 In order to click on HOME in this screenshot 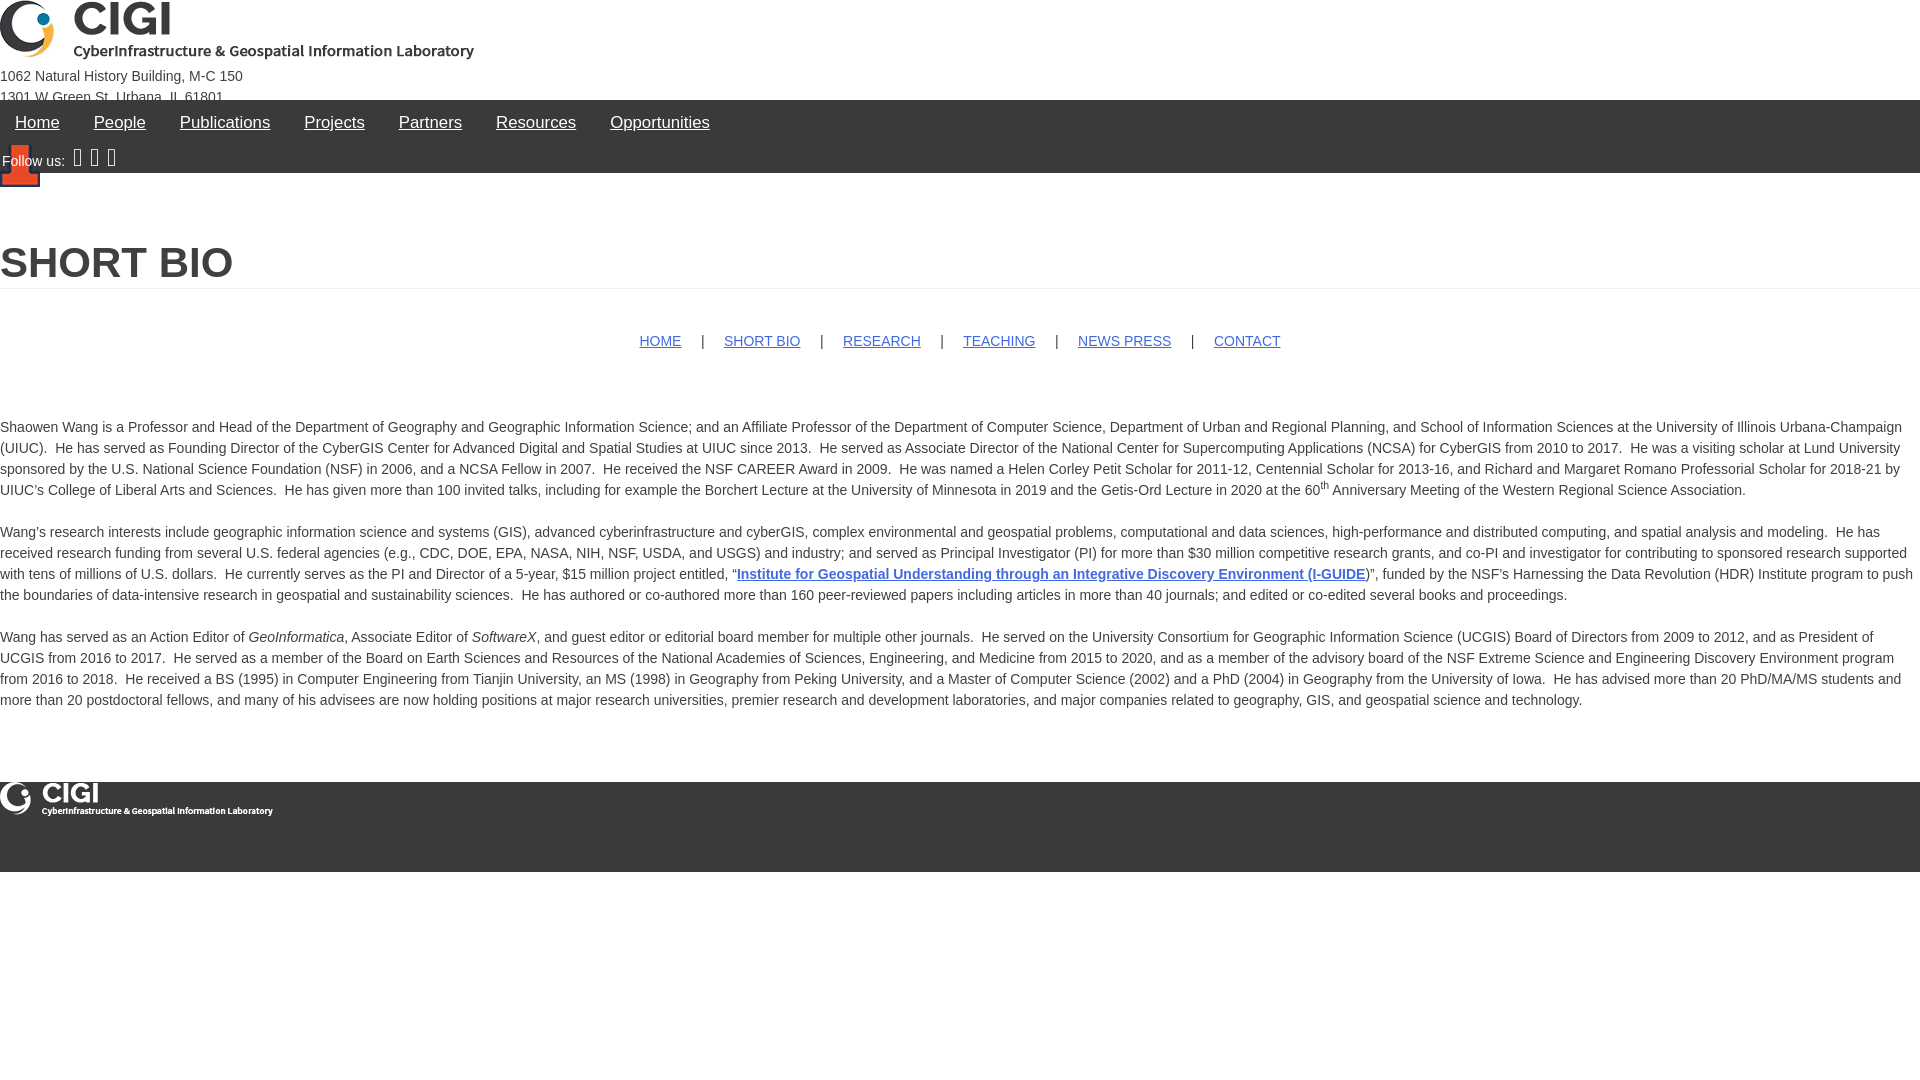, I will do `click(660, 340)`.